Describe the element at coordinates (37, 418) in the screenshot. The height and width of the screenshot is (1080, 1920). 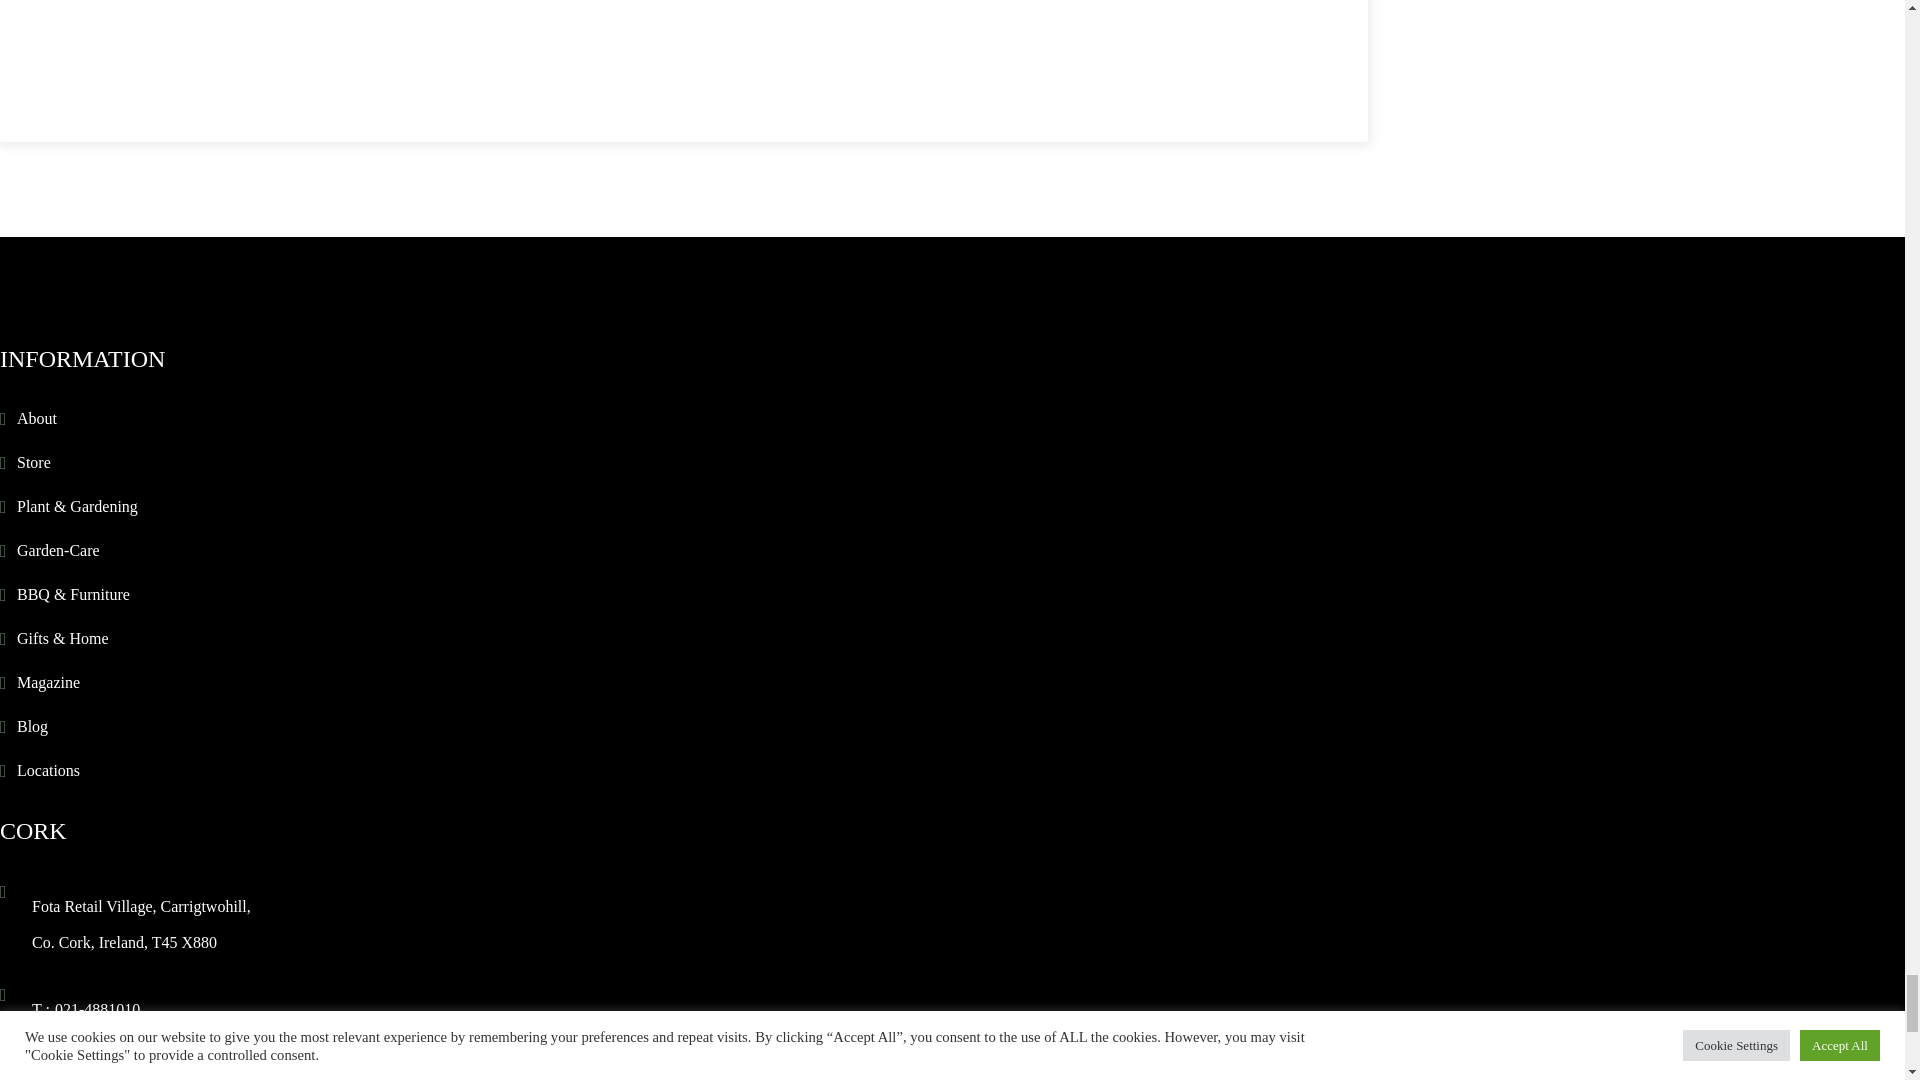
I see `About` at that location.